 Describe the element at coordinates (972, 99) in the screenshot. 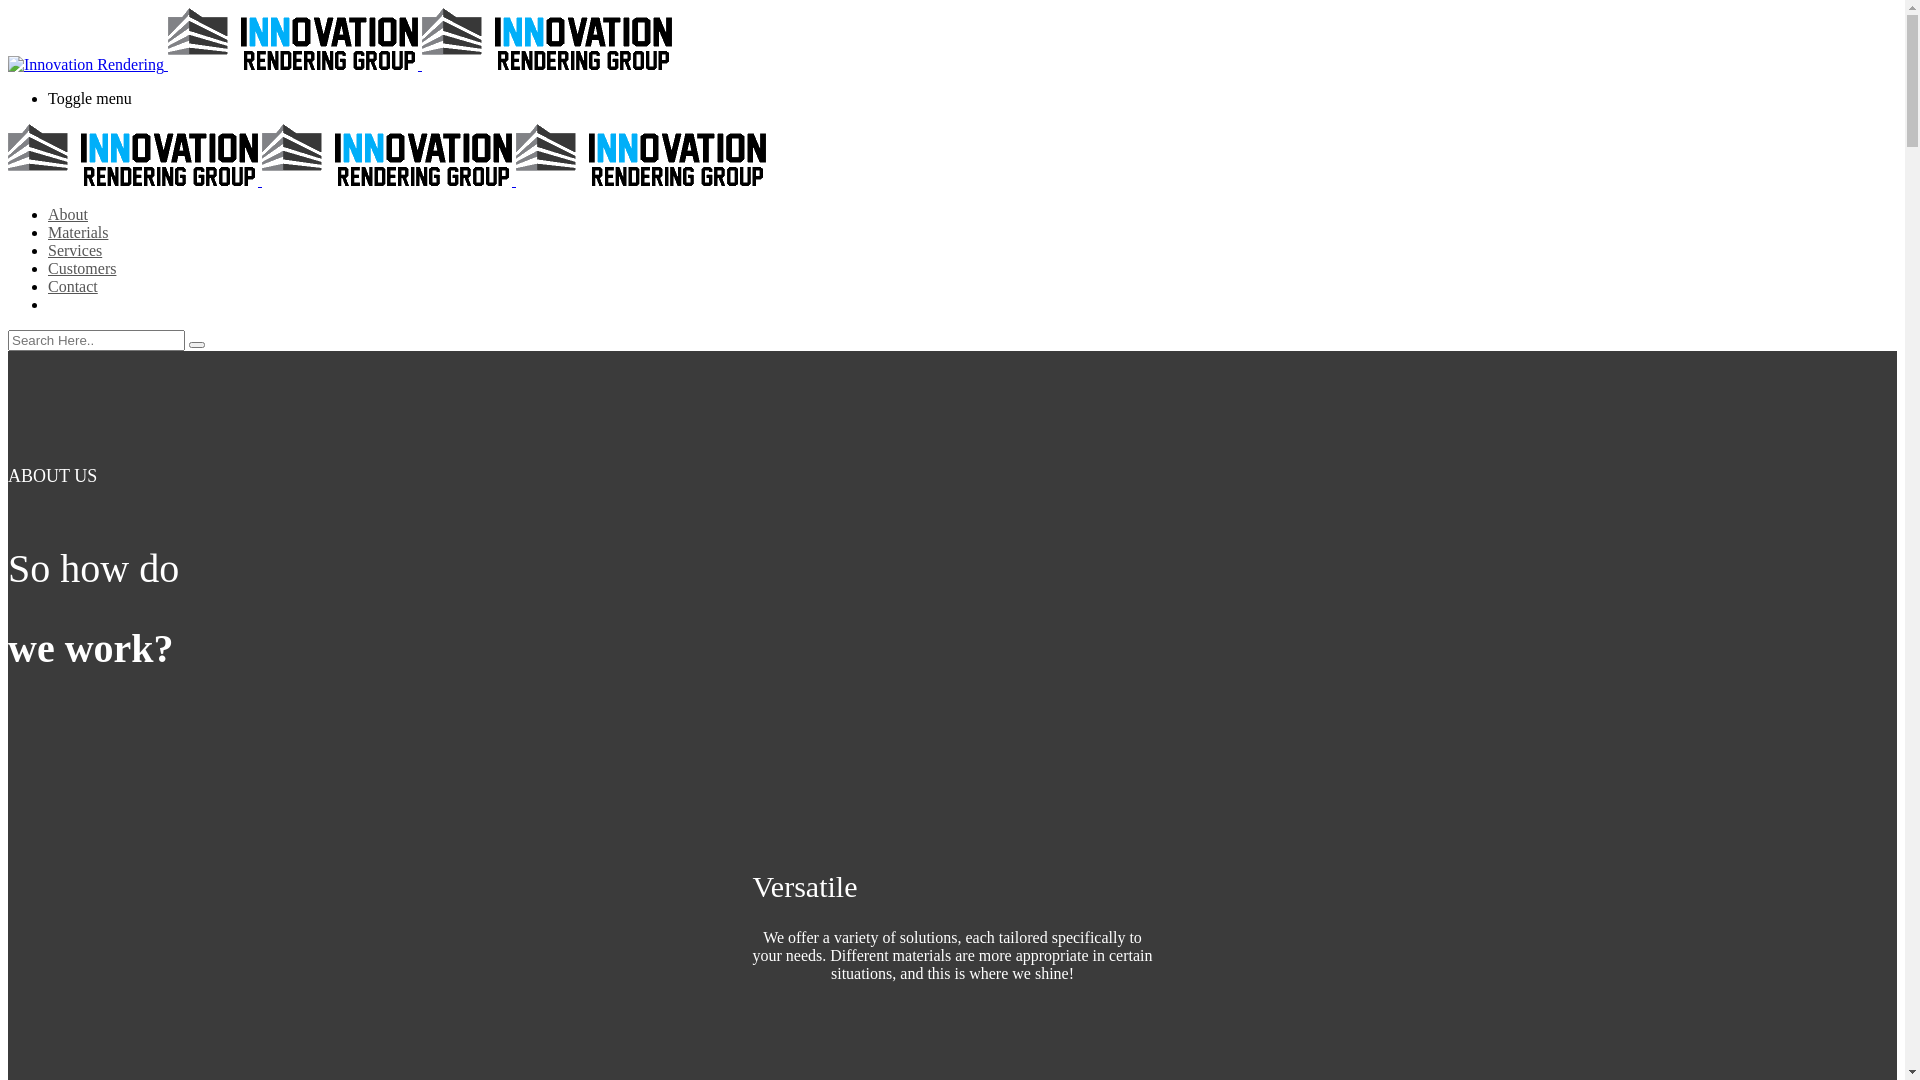

I see `Toggle menu` at that location.